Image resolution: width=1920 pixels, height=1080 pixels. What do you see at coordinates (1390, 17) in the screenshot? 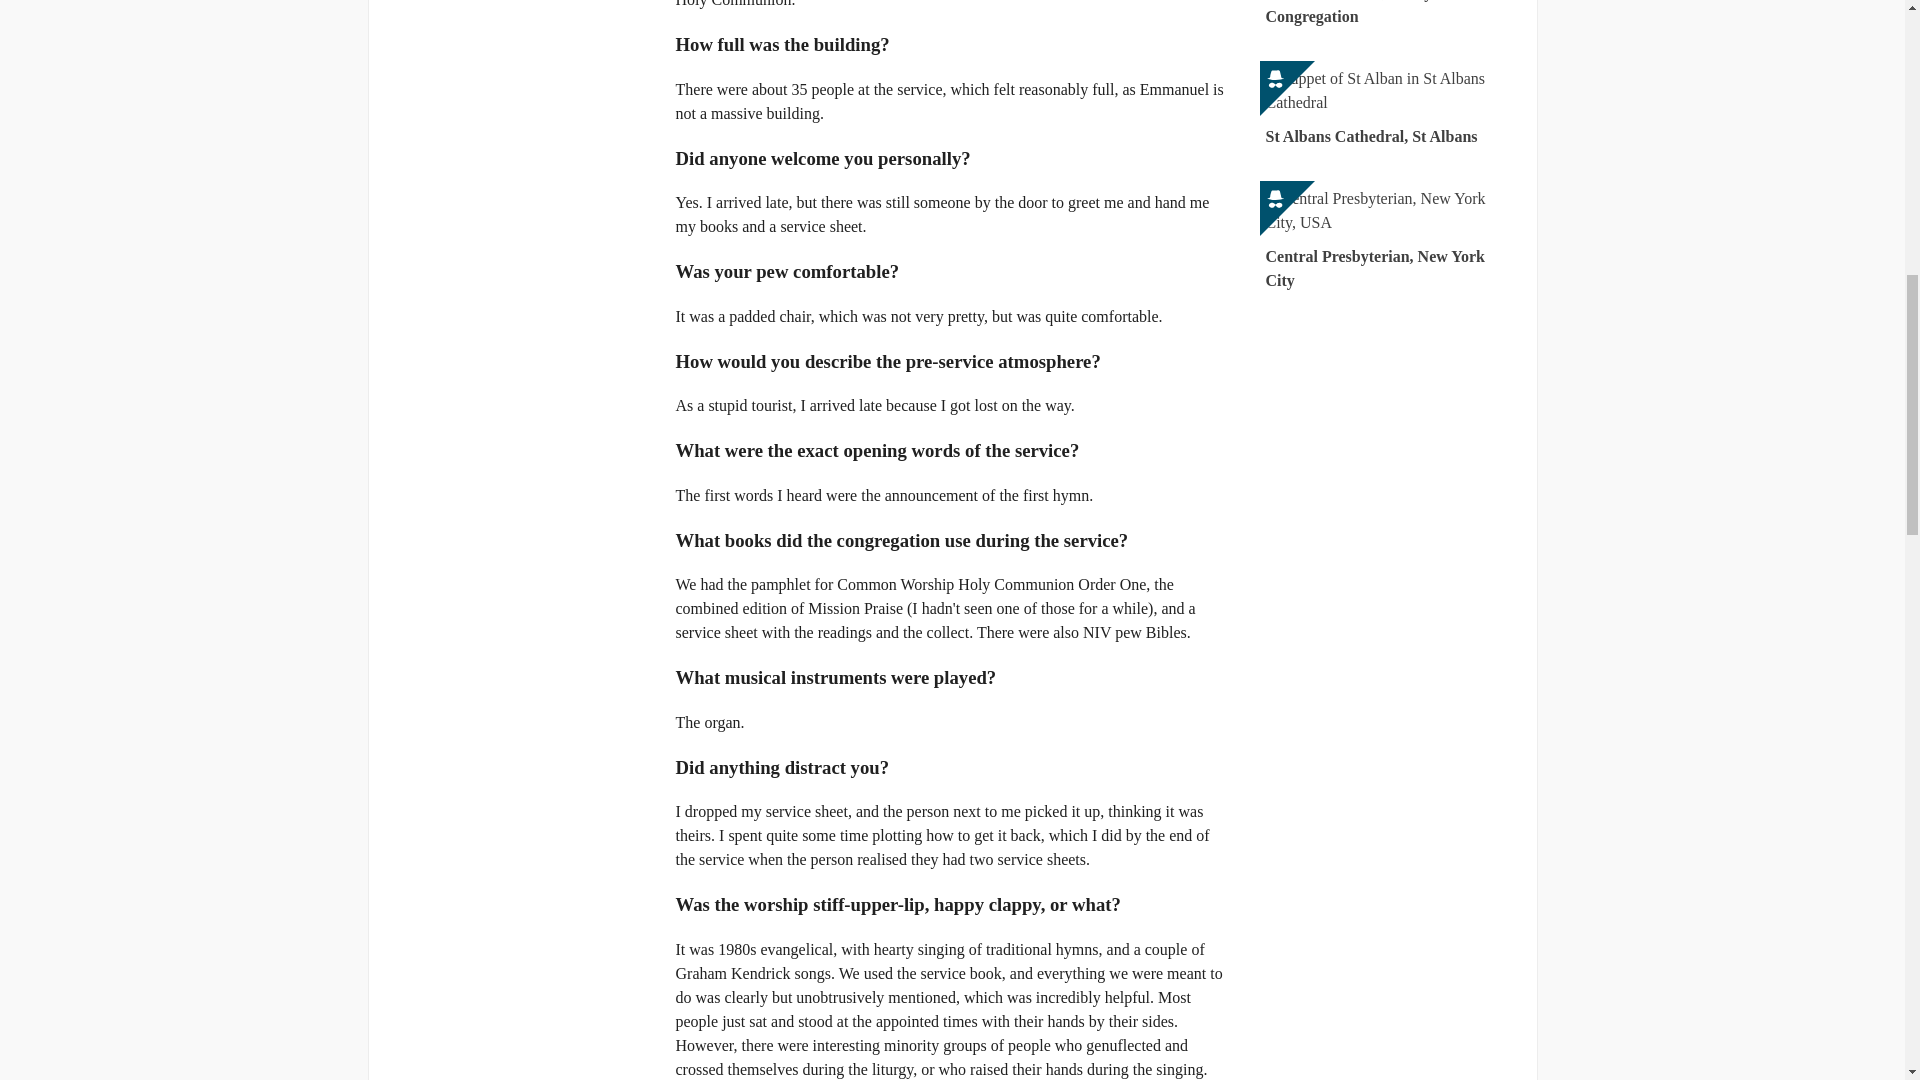
I see `Church of Christ, Valley Congregation` at bounding box center [1390, 17].